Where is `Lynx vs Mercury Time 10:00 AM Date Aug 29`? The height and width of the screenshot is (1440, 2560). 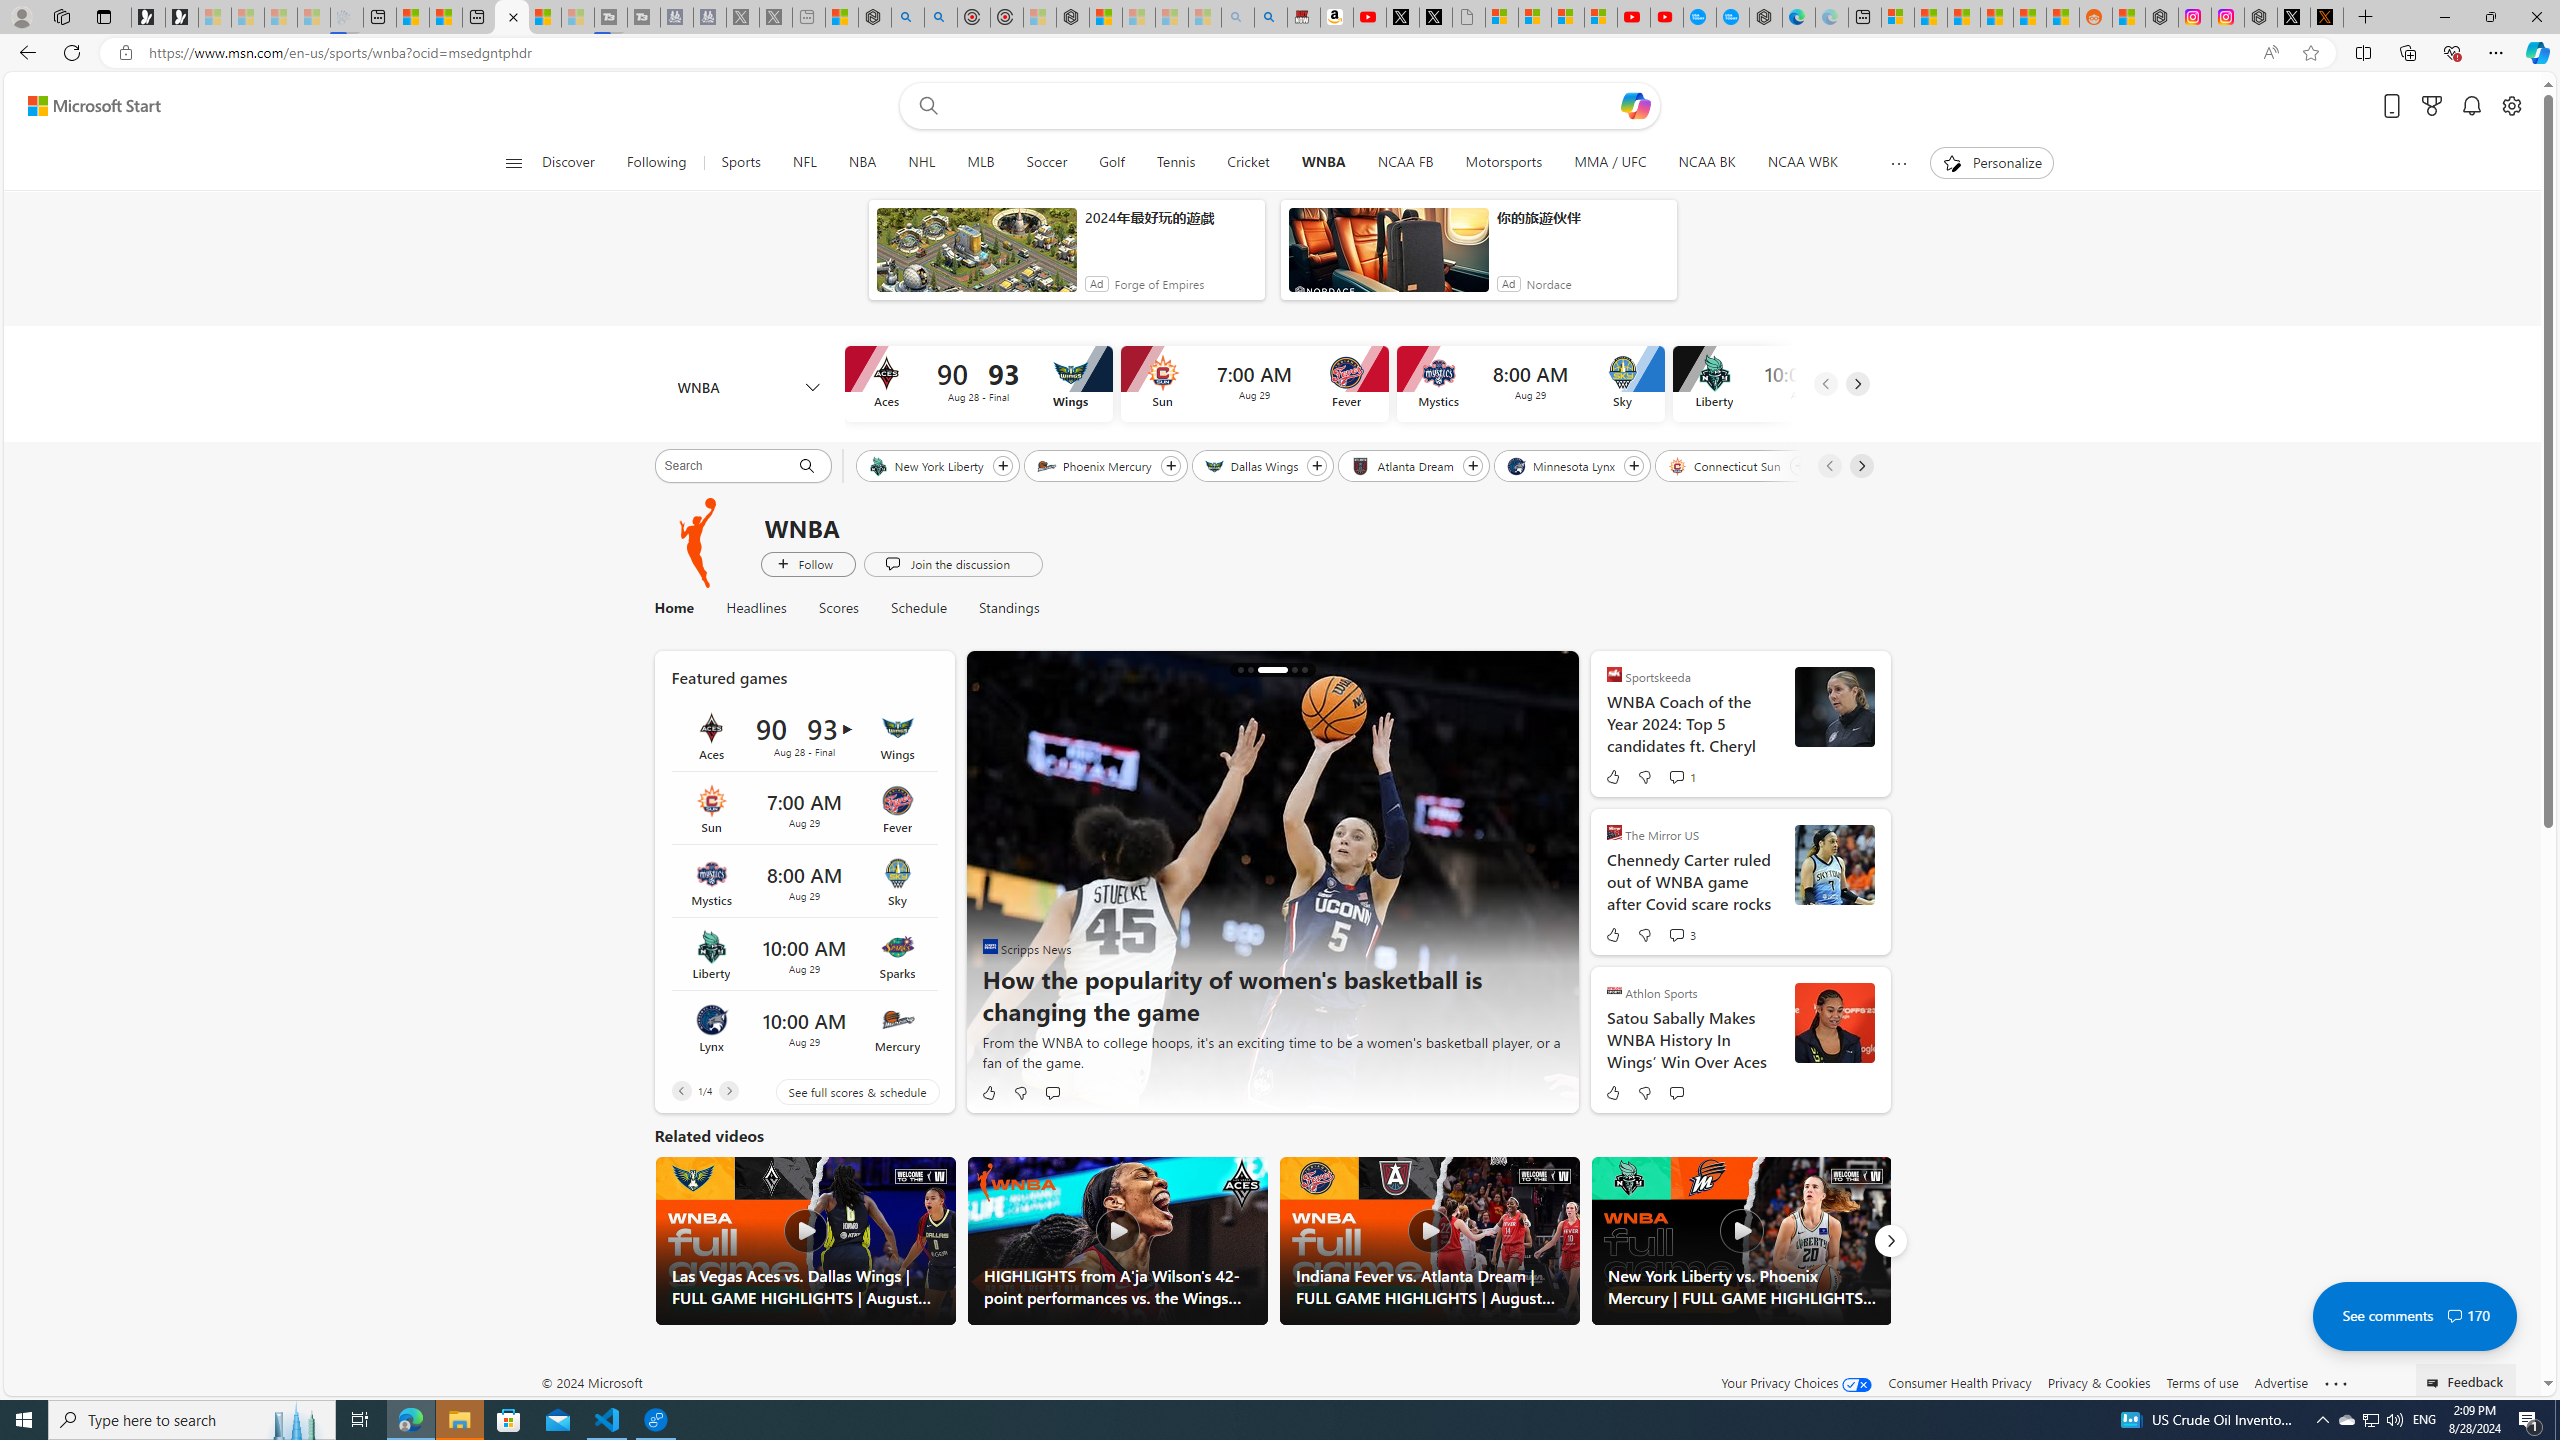
Lynx vs Mercury Time 10:00 AM Date Aug 29 is located at coordinates (803, 1028).